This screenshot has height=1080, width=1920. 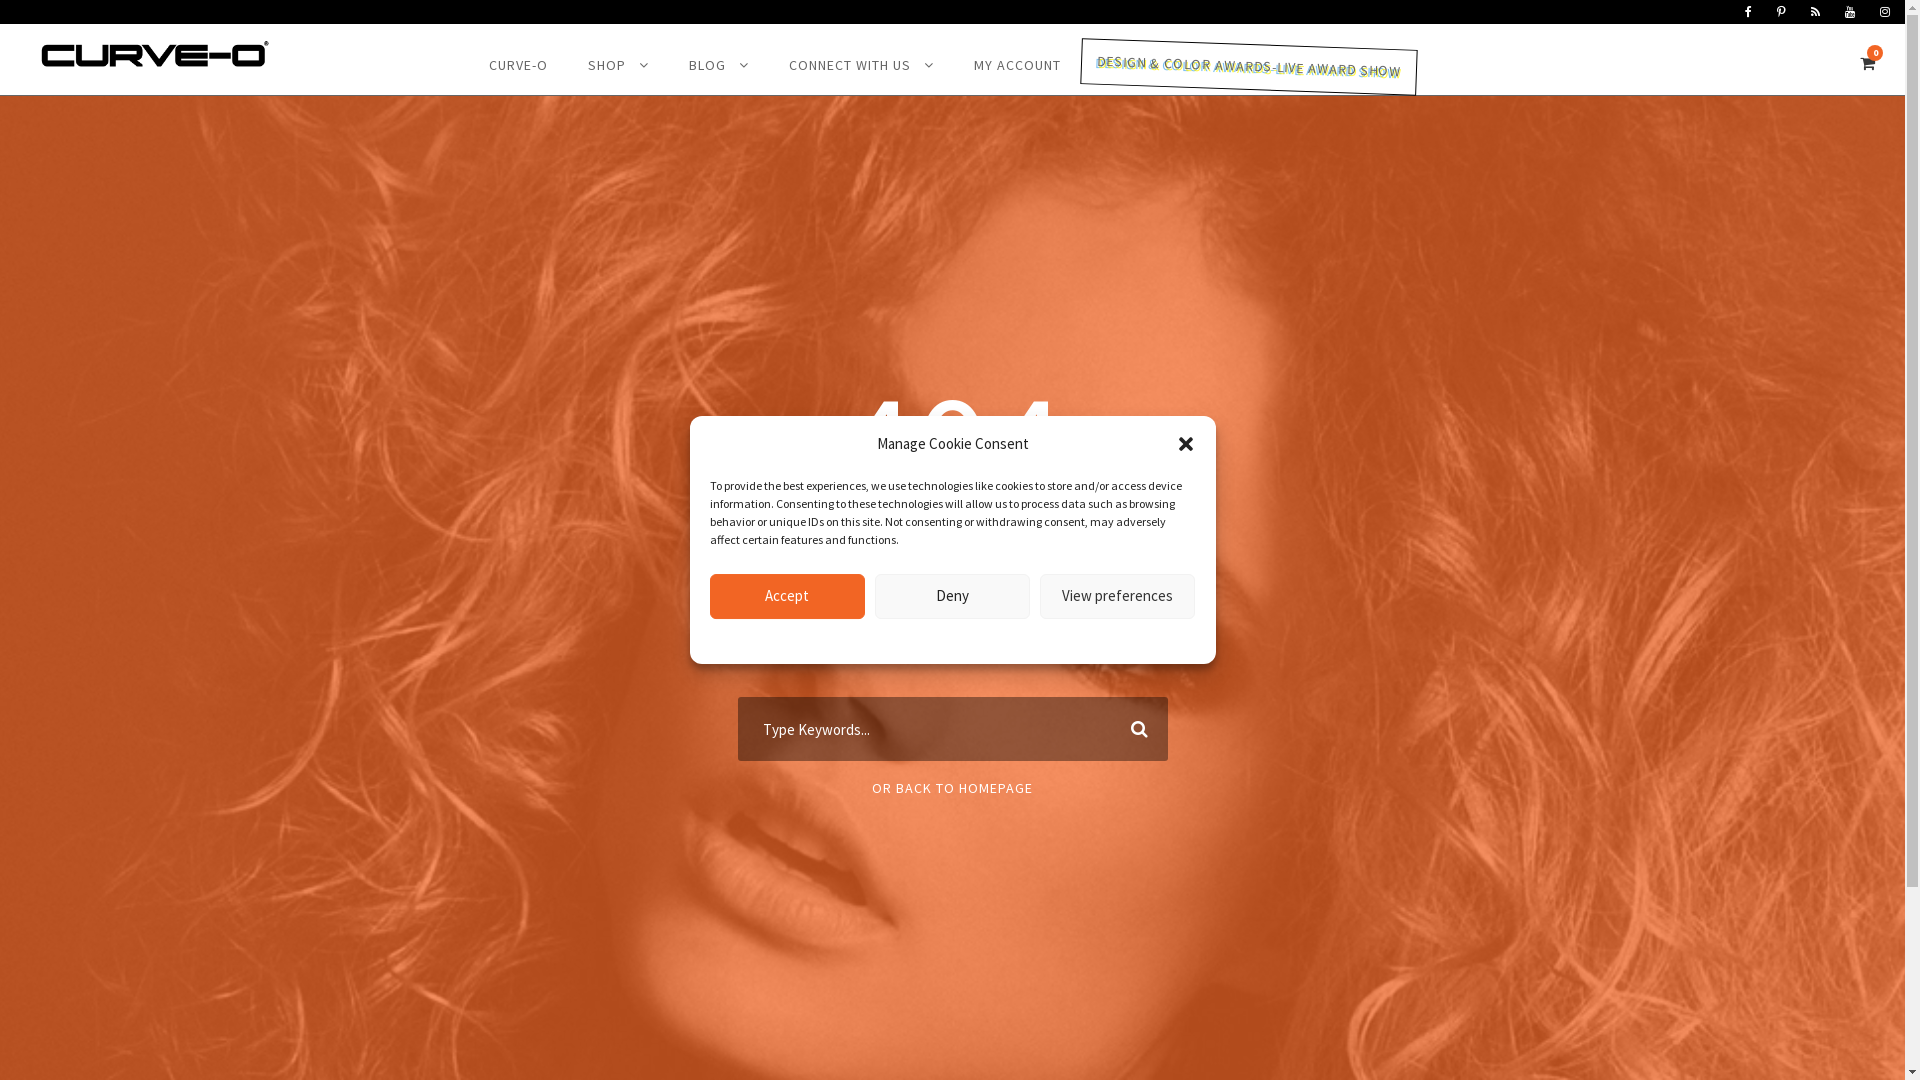 What do you see at coordinates (718, 71) in the screenshot?
I see `BLOG` at bounding box center [718, 71].